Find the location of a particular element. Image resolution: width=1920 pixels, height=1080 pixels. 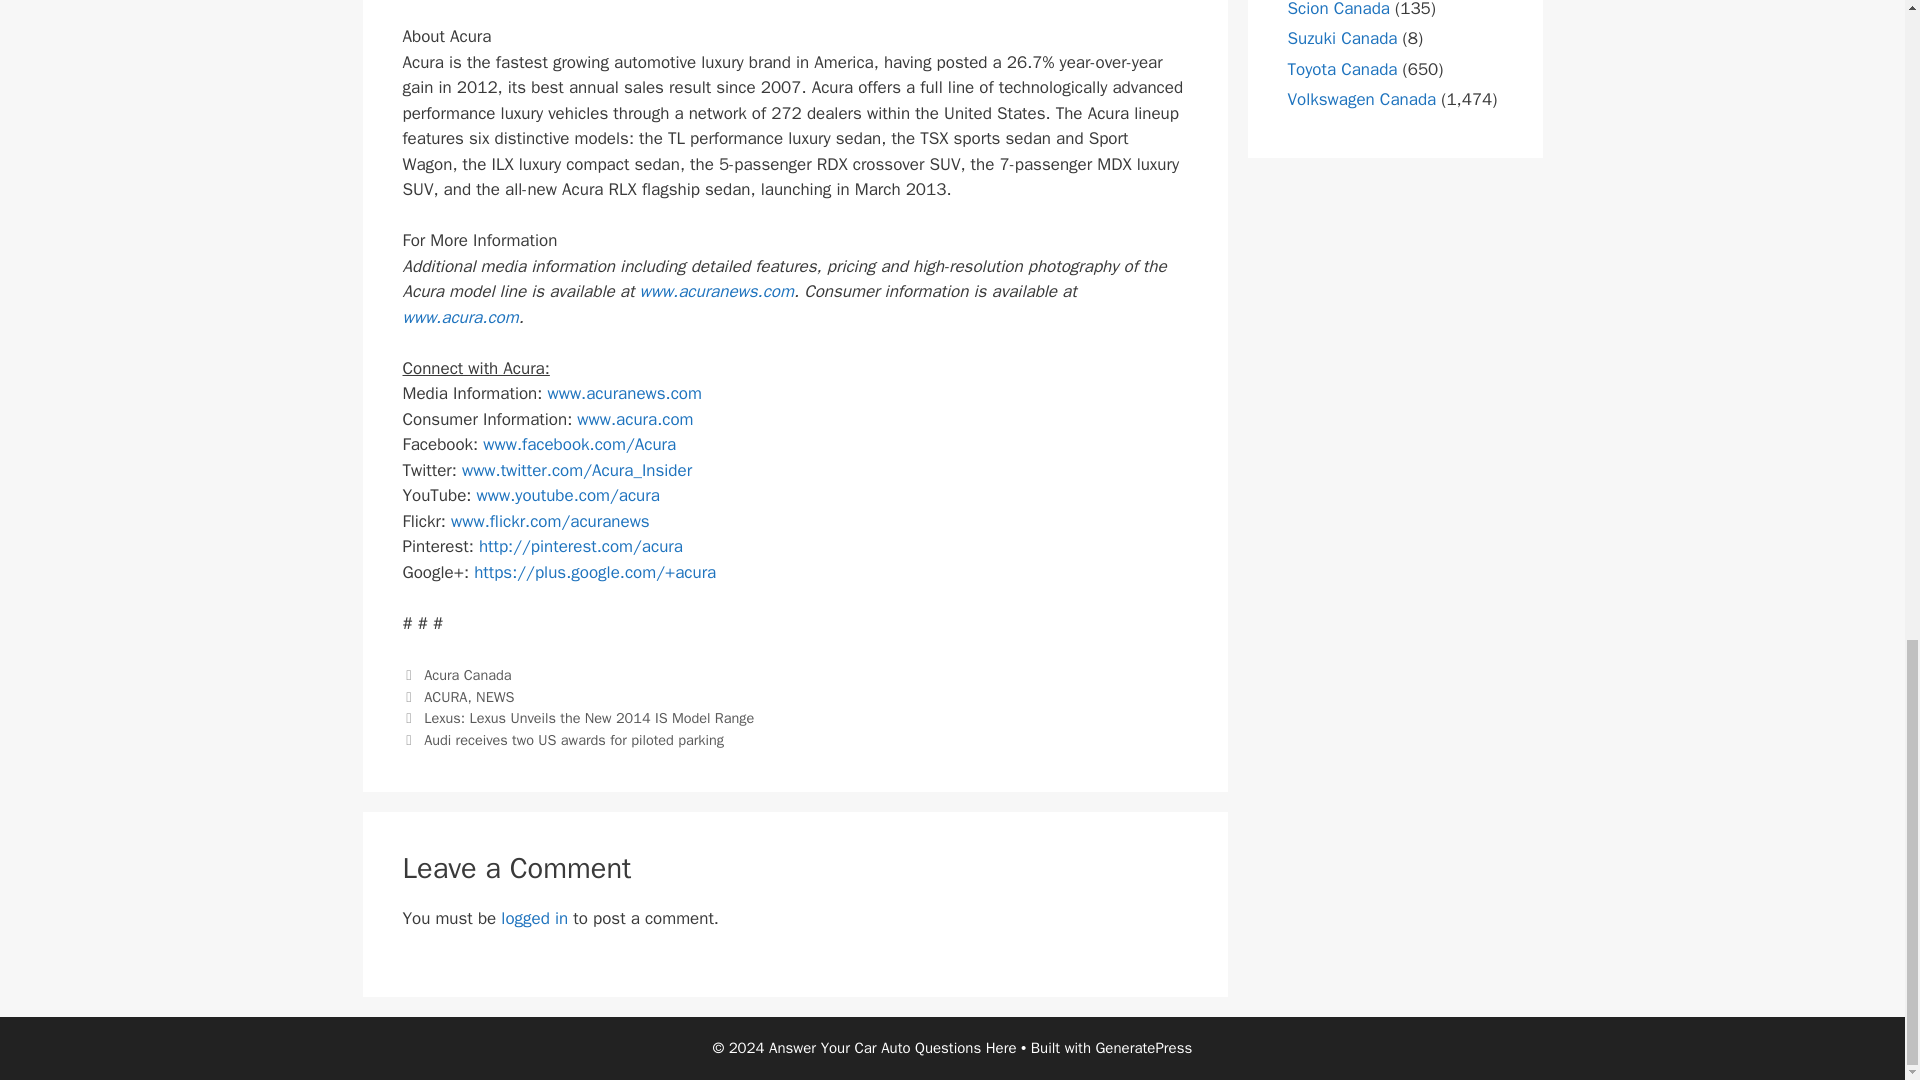

ACURA is located at coordinates (445, 696).